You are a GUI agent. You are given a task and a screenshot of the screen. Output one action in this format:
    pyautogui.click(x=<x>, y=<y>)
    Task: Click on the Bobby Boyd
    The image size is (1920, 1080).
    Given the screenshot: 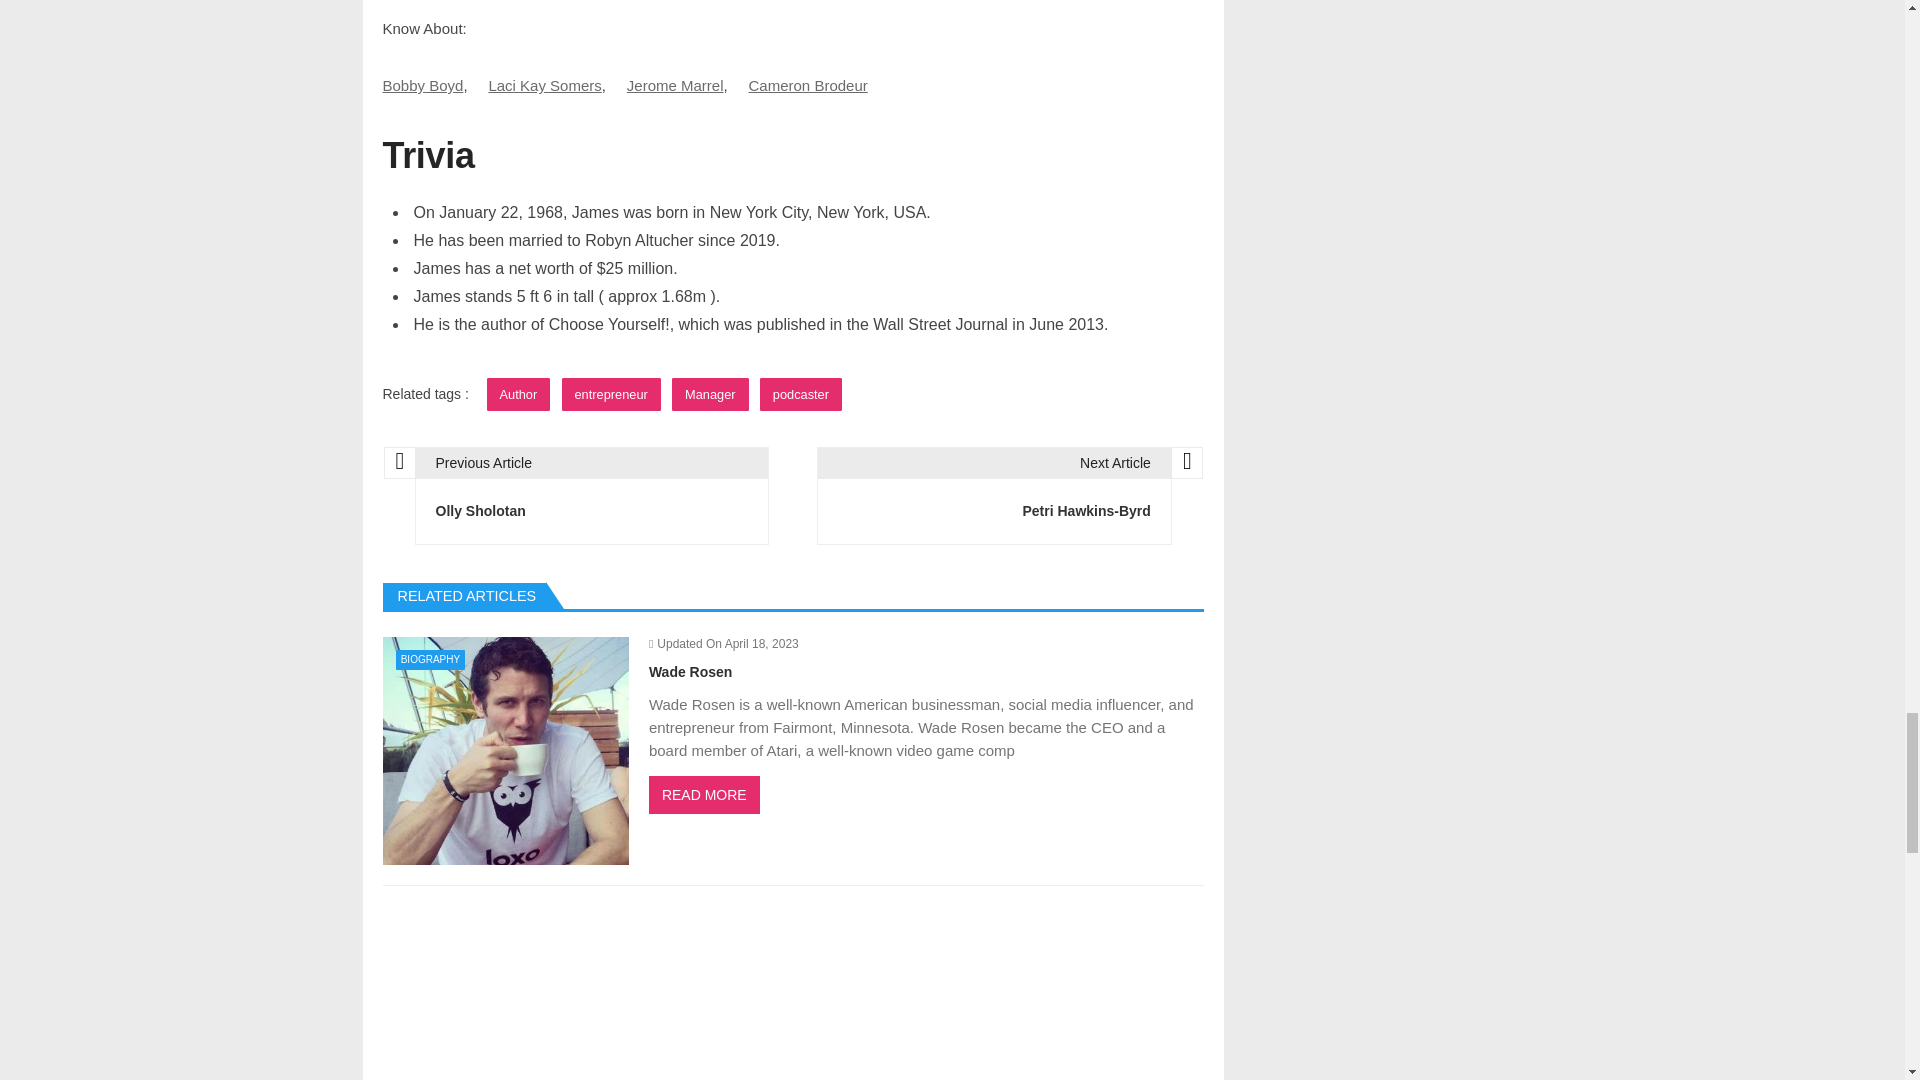 What is the action you would take?
    pyautogui.click(x=422, y=86)
    